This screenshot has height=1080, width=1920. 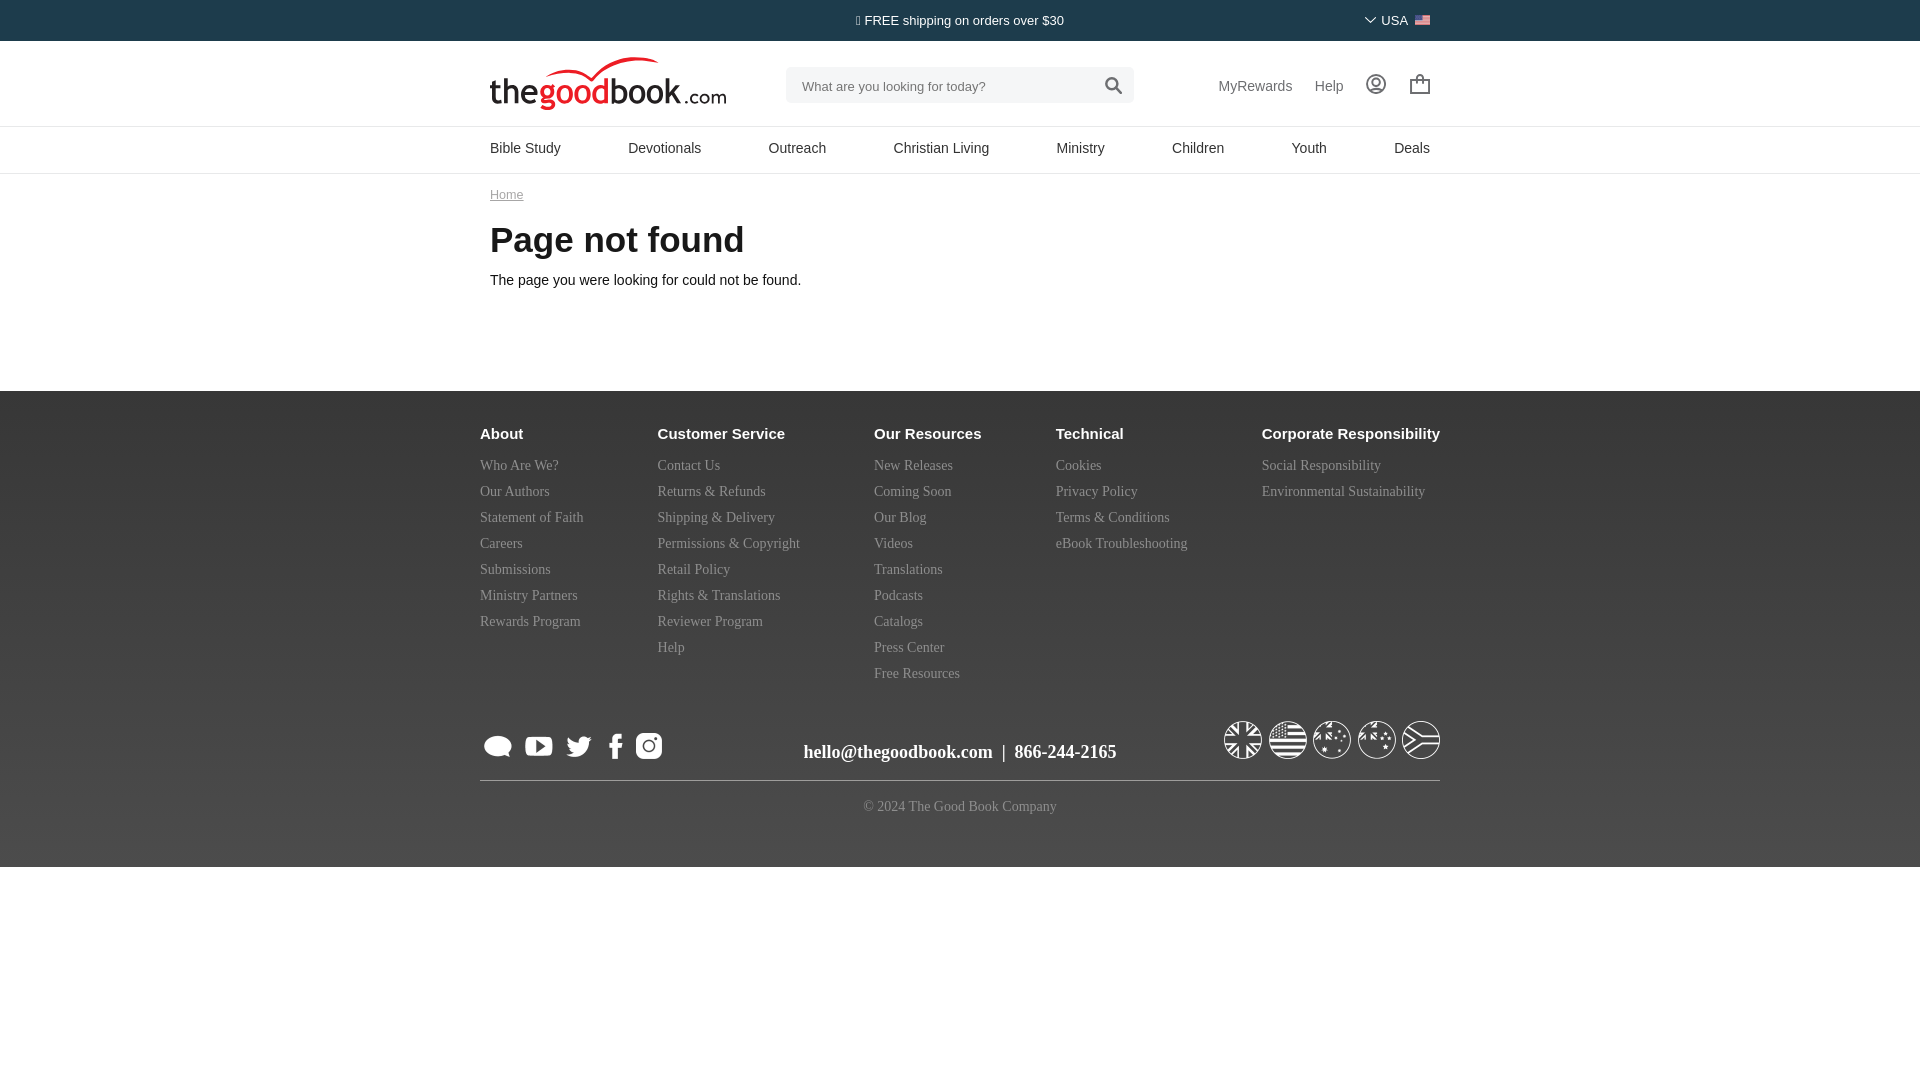 What do you see at coordinates (1376, 86) in the screenshot?
I see `Sign in` at bounding box center [1376, 86].